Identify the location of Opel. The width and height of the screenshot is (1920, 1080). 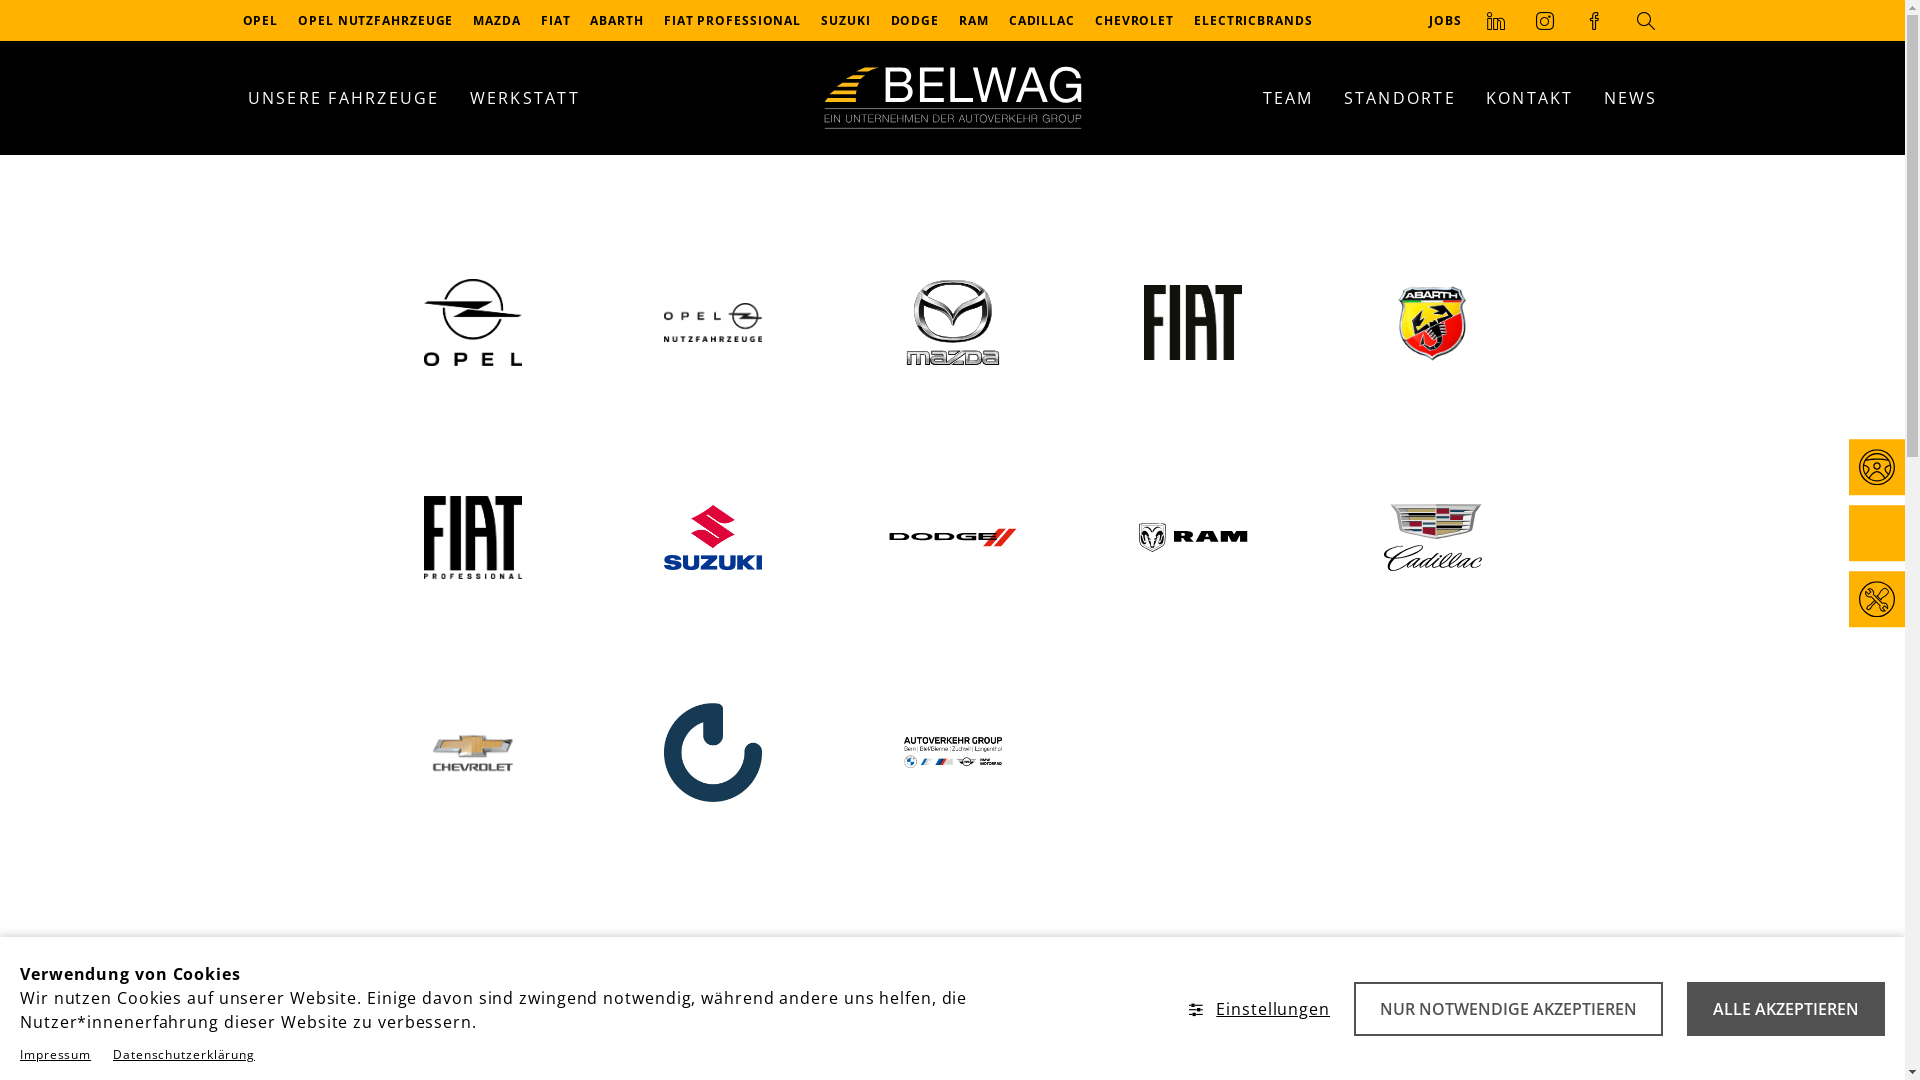
(473, 322).